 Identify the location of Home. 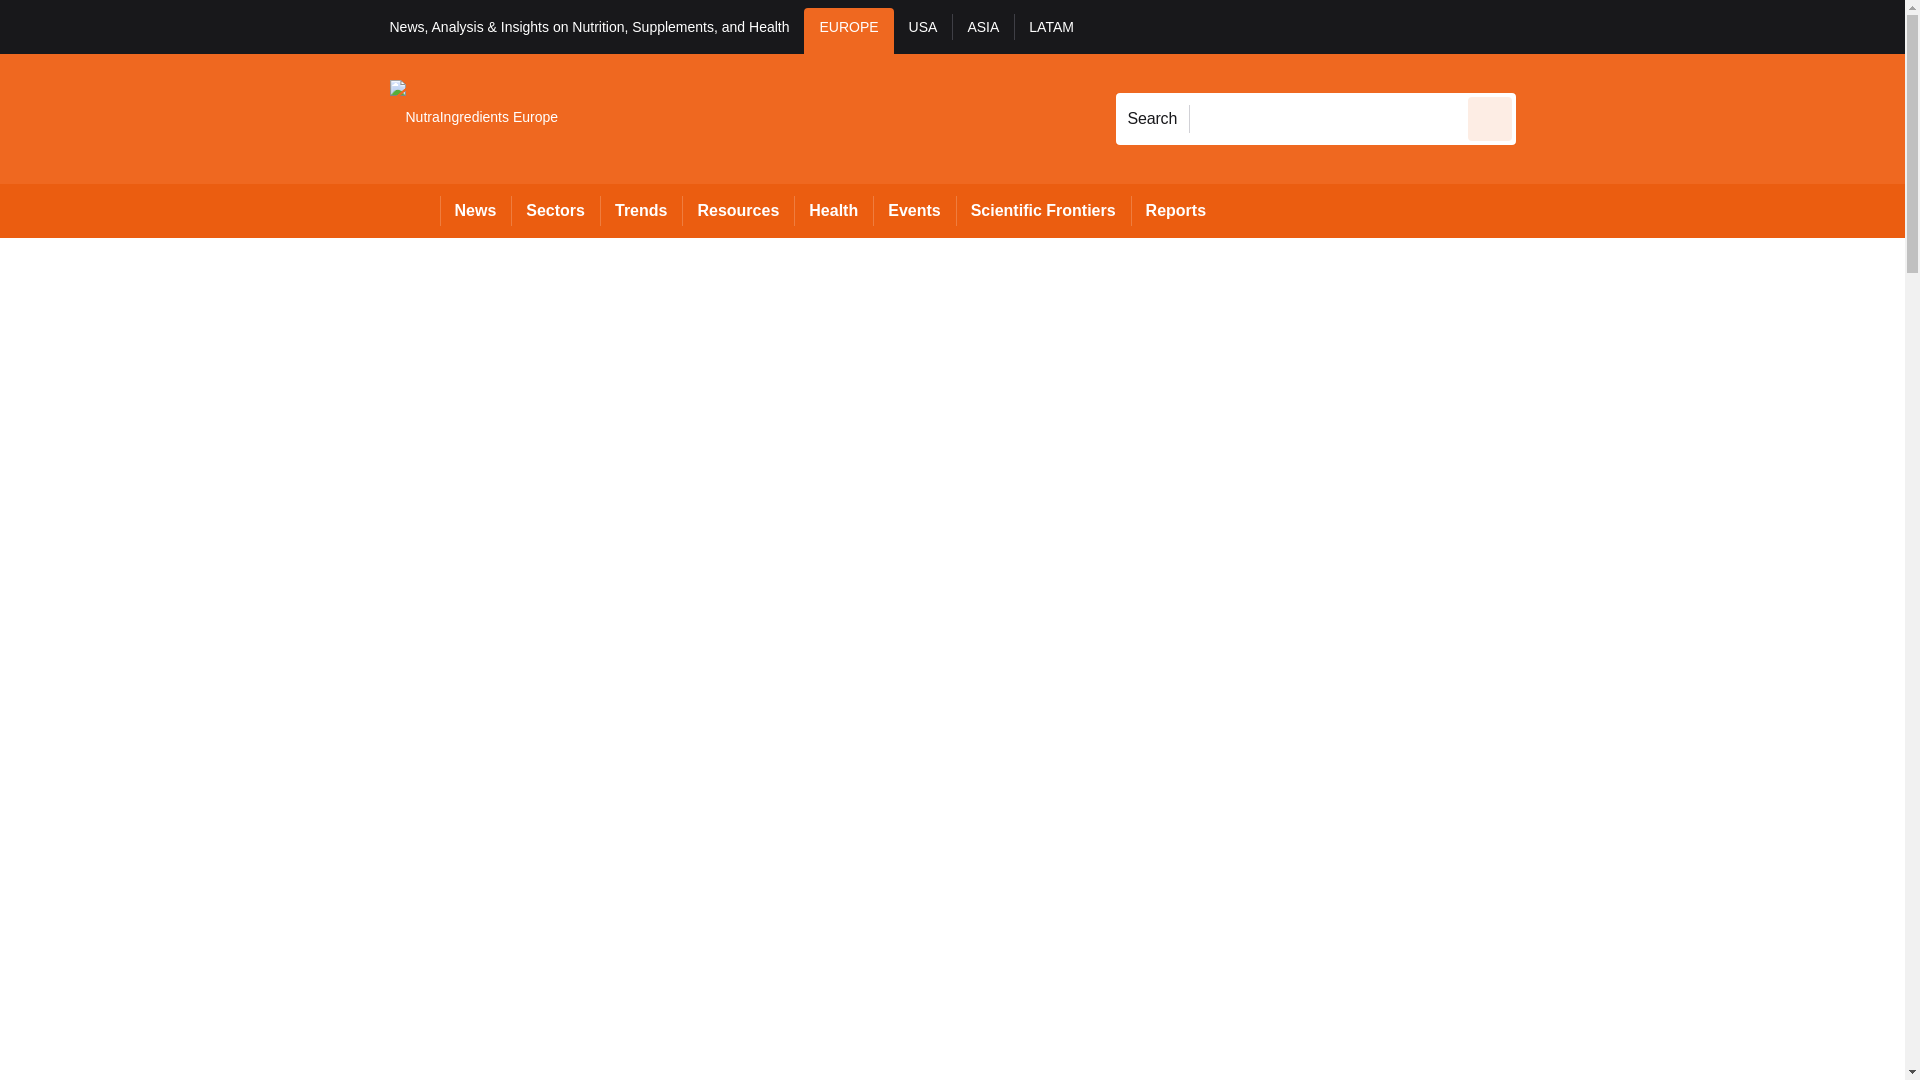
(414, 210).